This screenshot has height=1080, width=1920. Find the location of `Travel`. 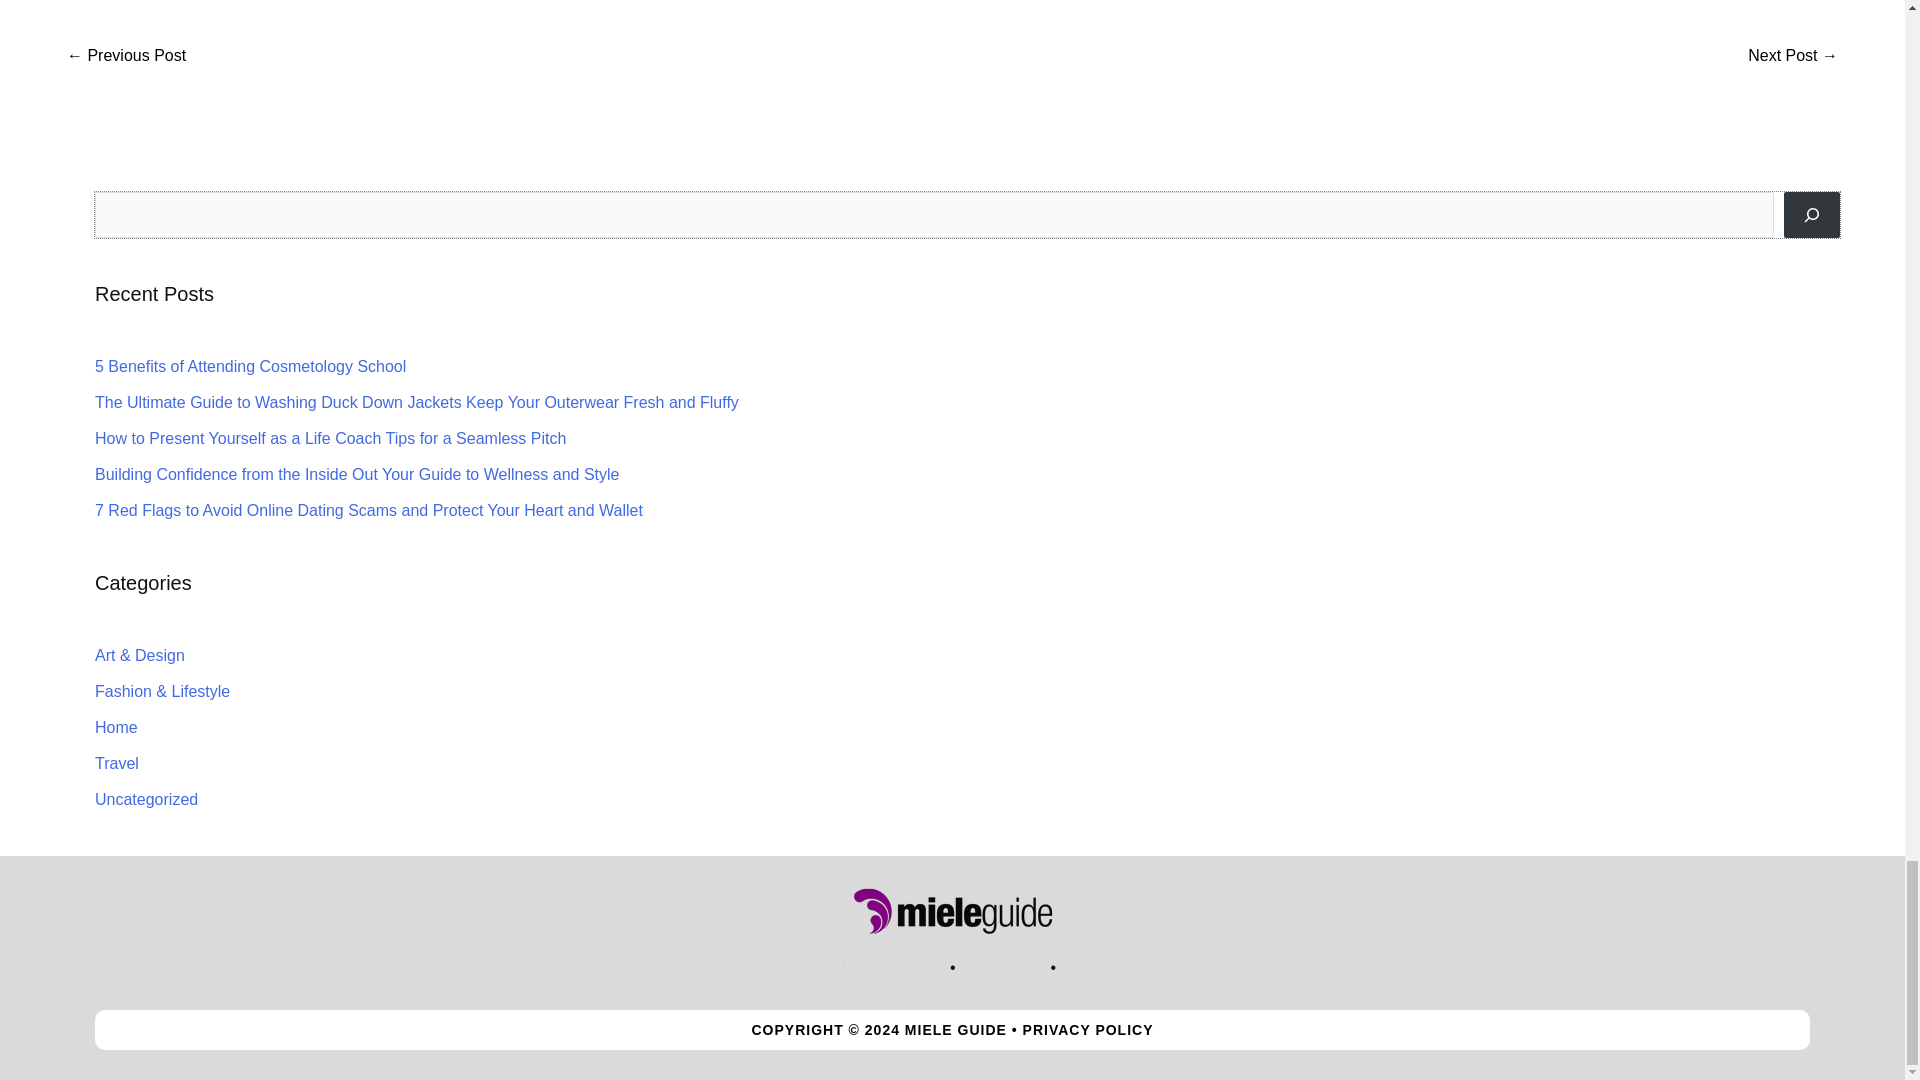

Travel is located at coordinates (116, 763).